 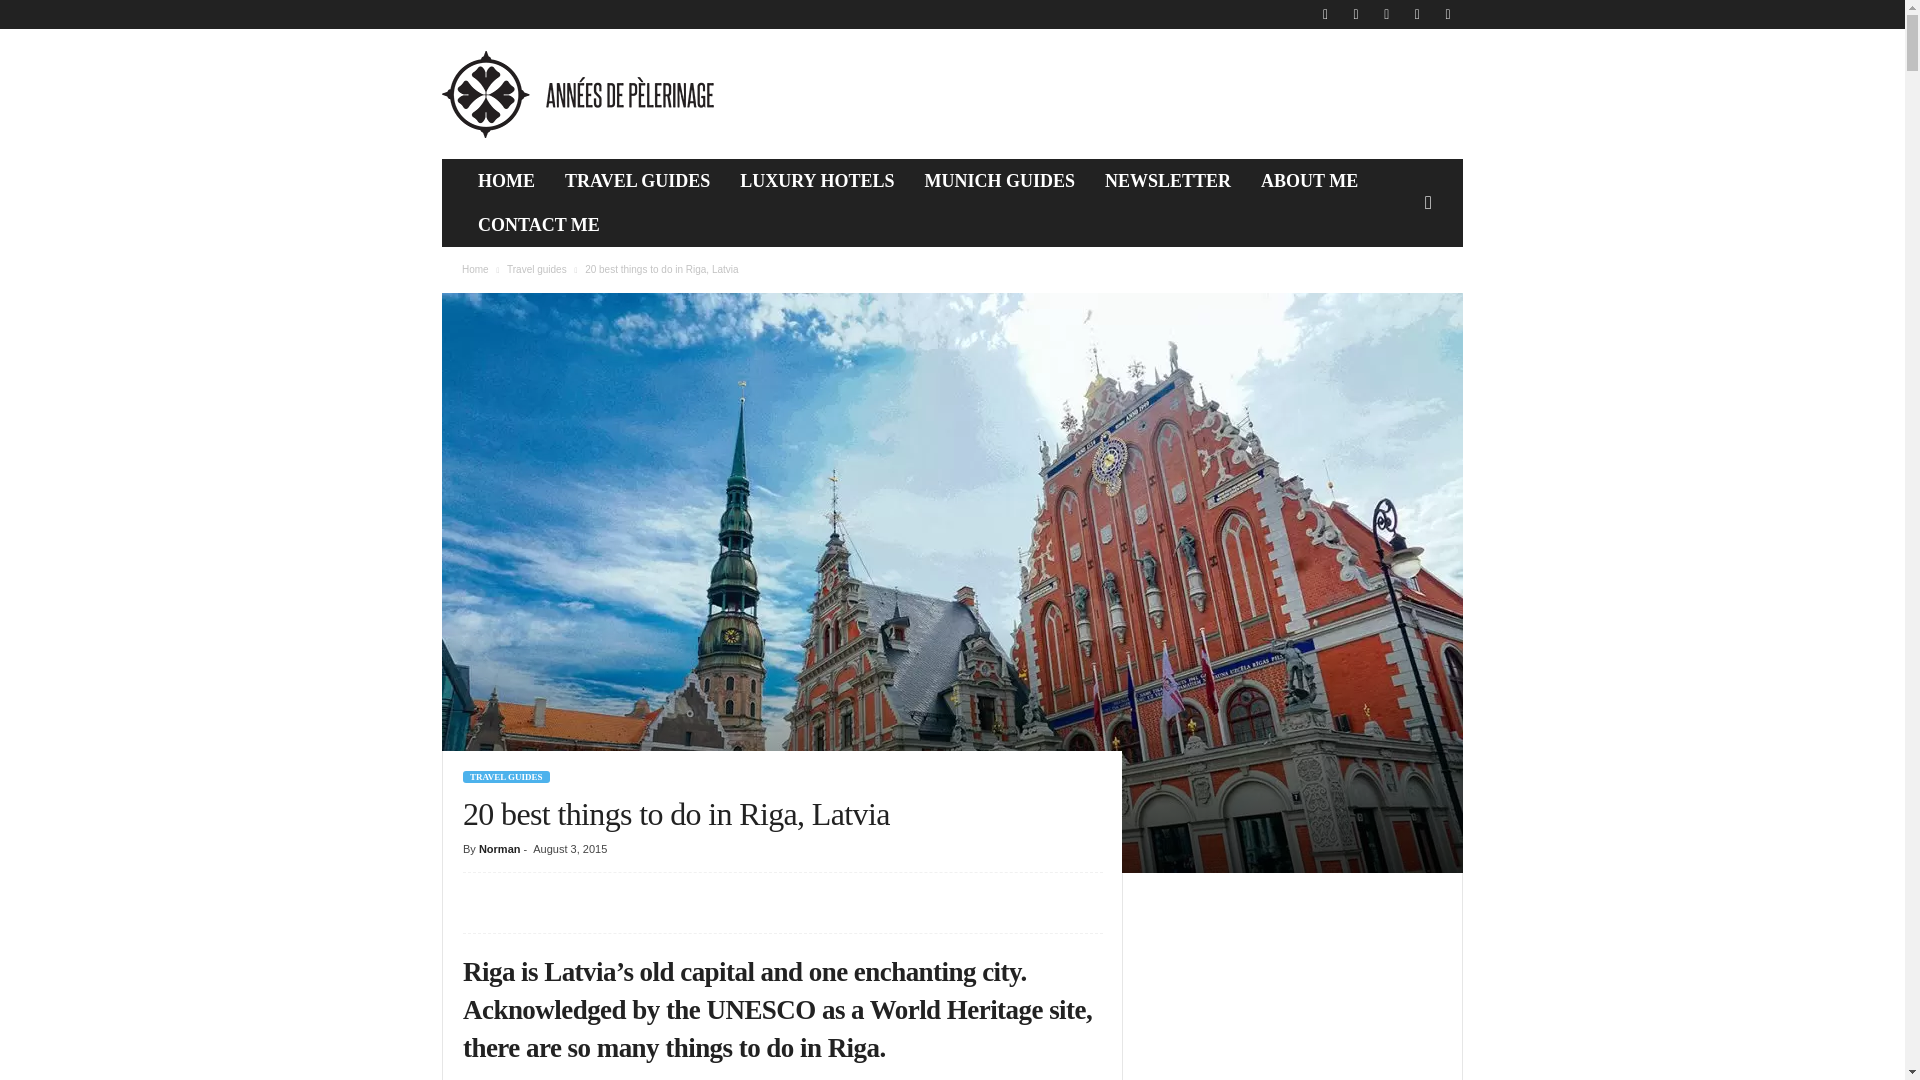 I want to click on ABOUT ME, so click(x=1309, y=180).